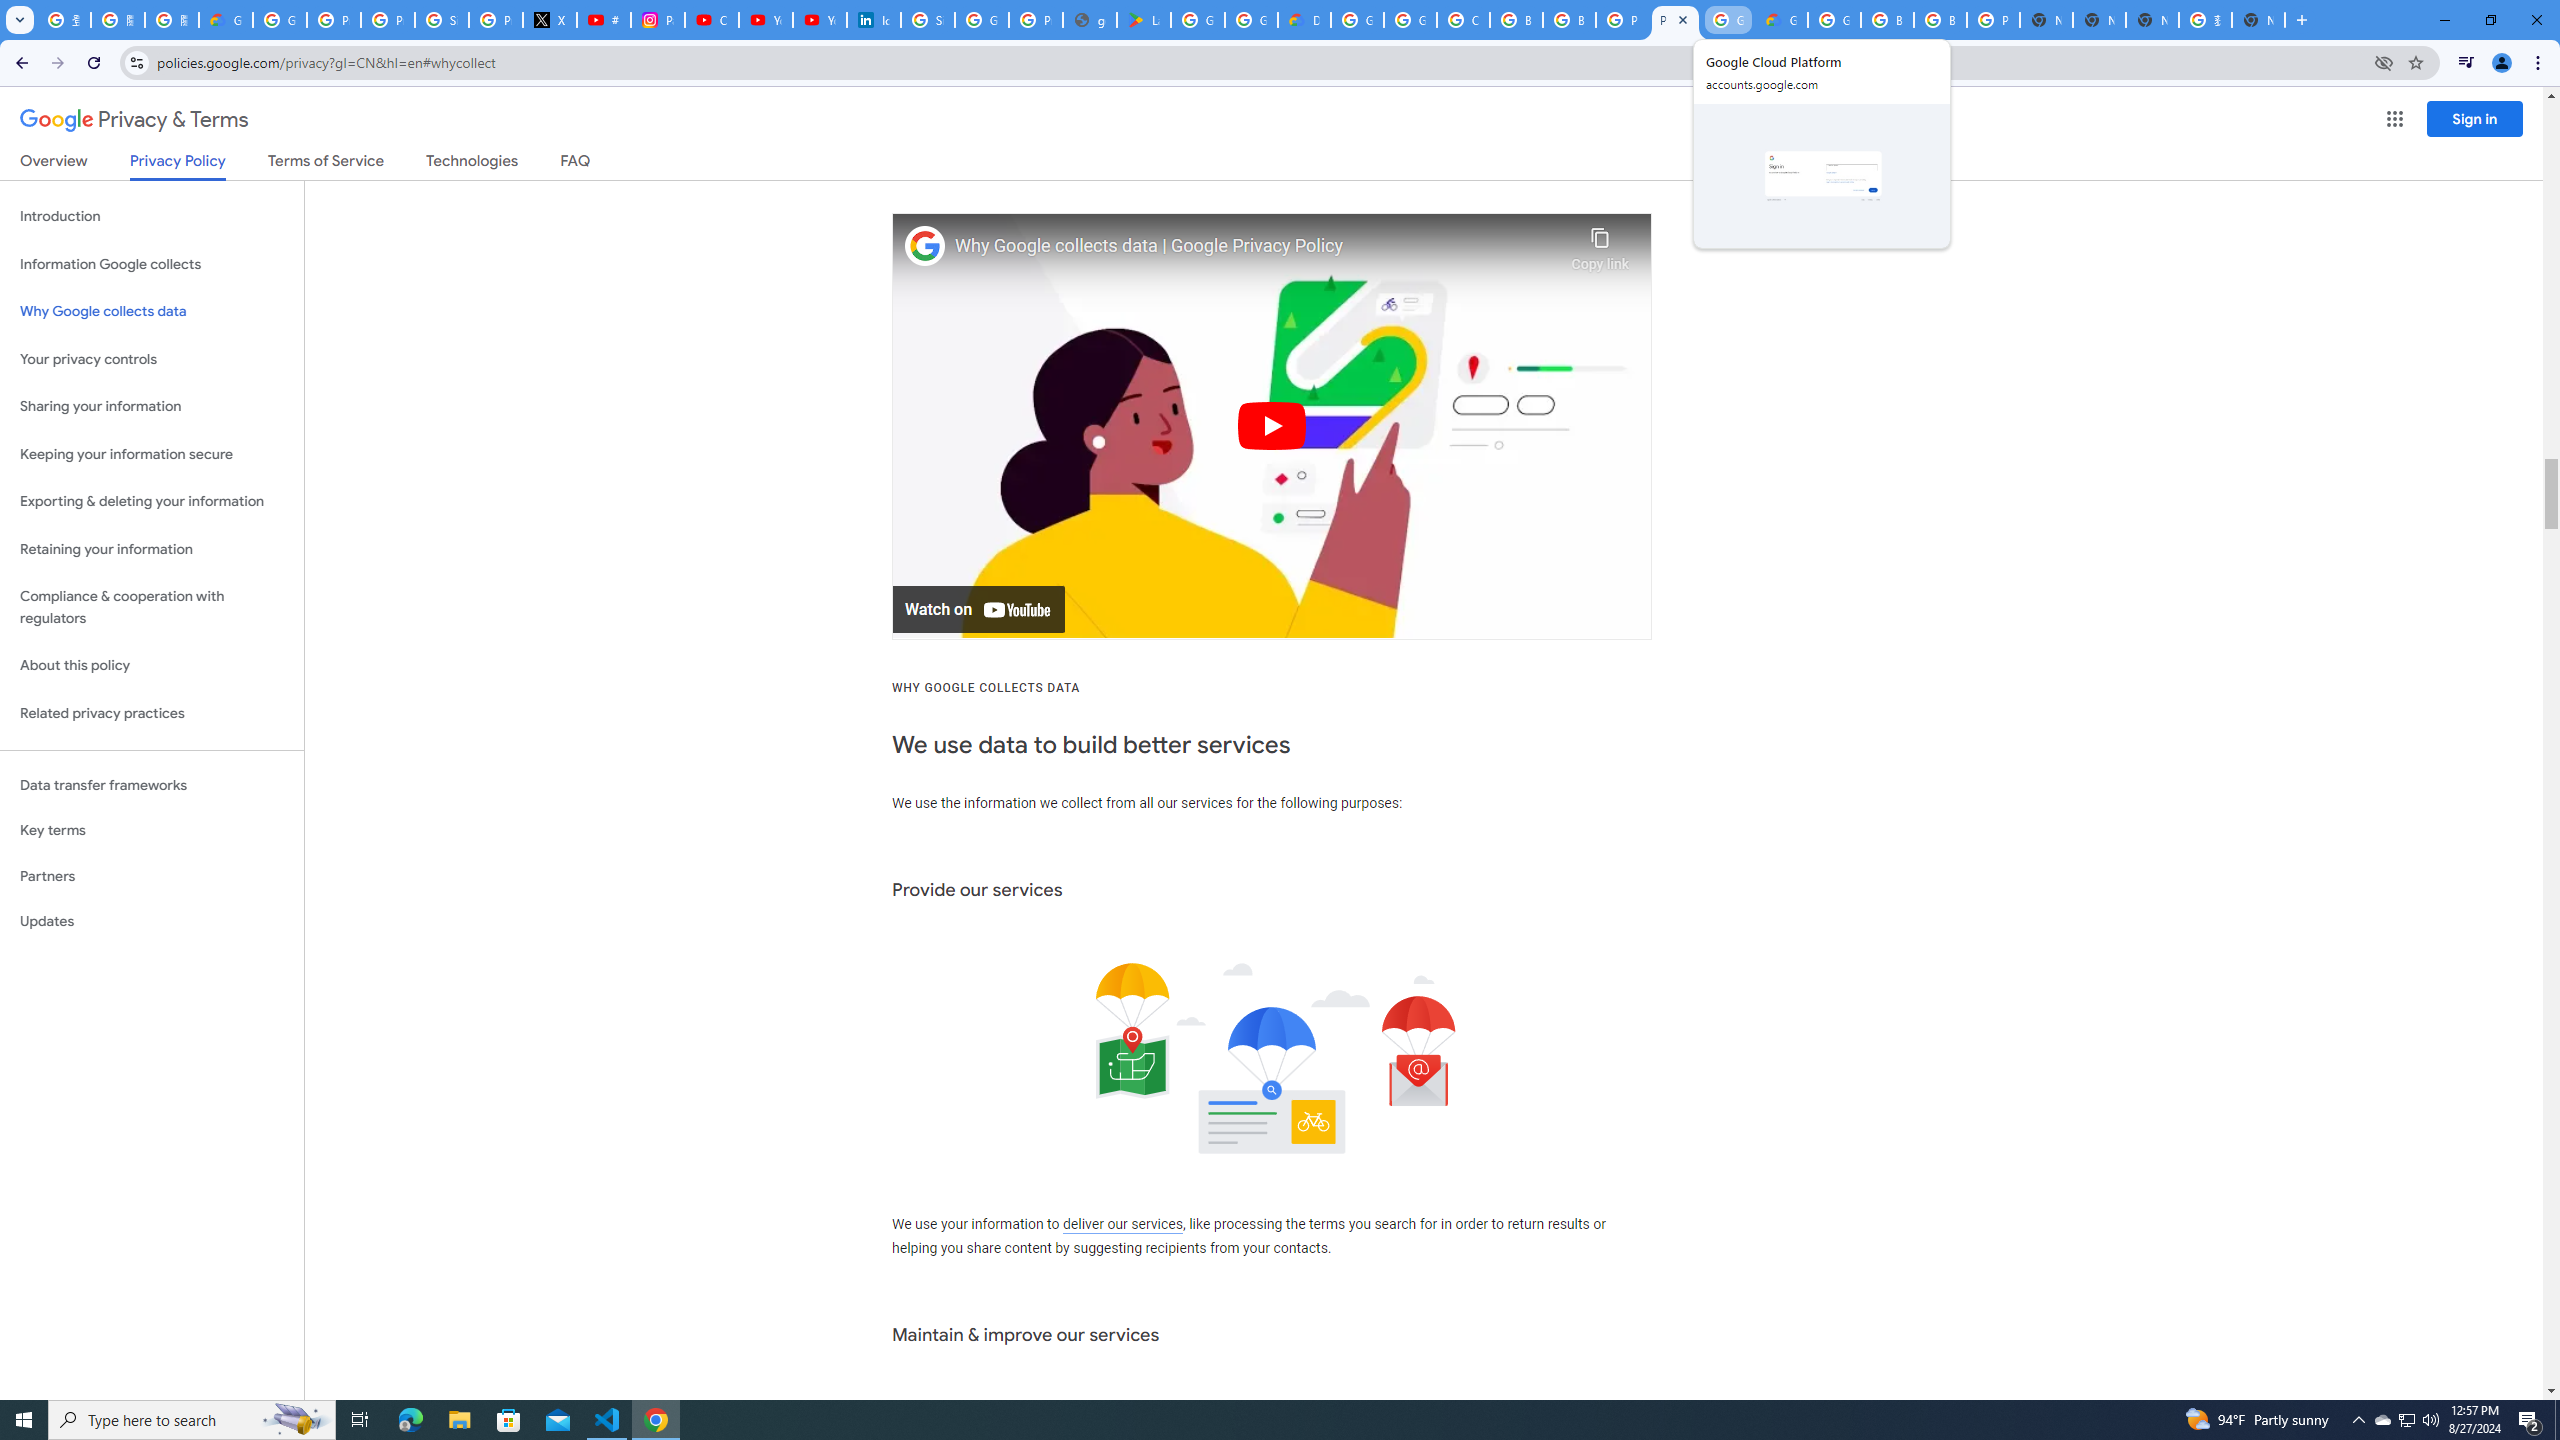 This screenshot has width=2560, height=1440. I want to click on Google Cloud Platform, so click(1356, 20).